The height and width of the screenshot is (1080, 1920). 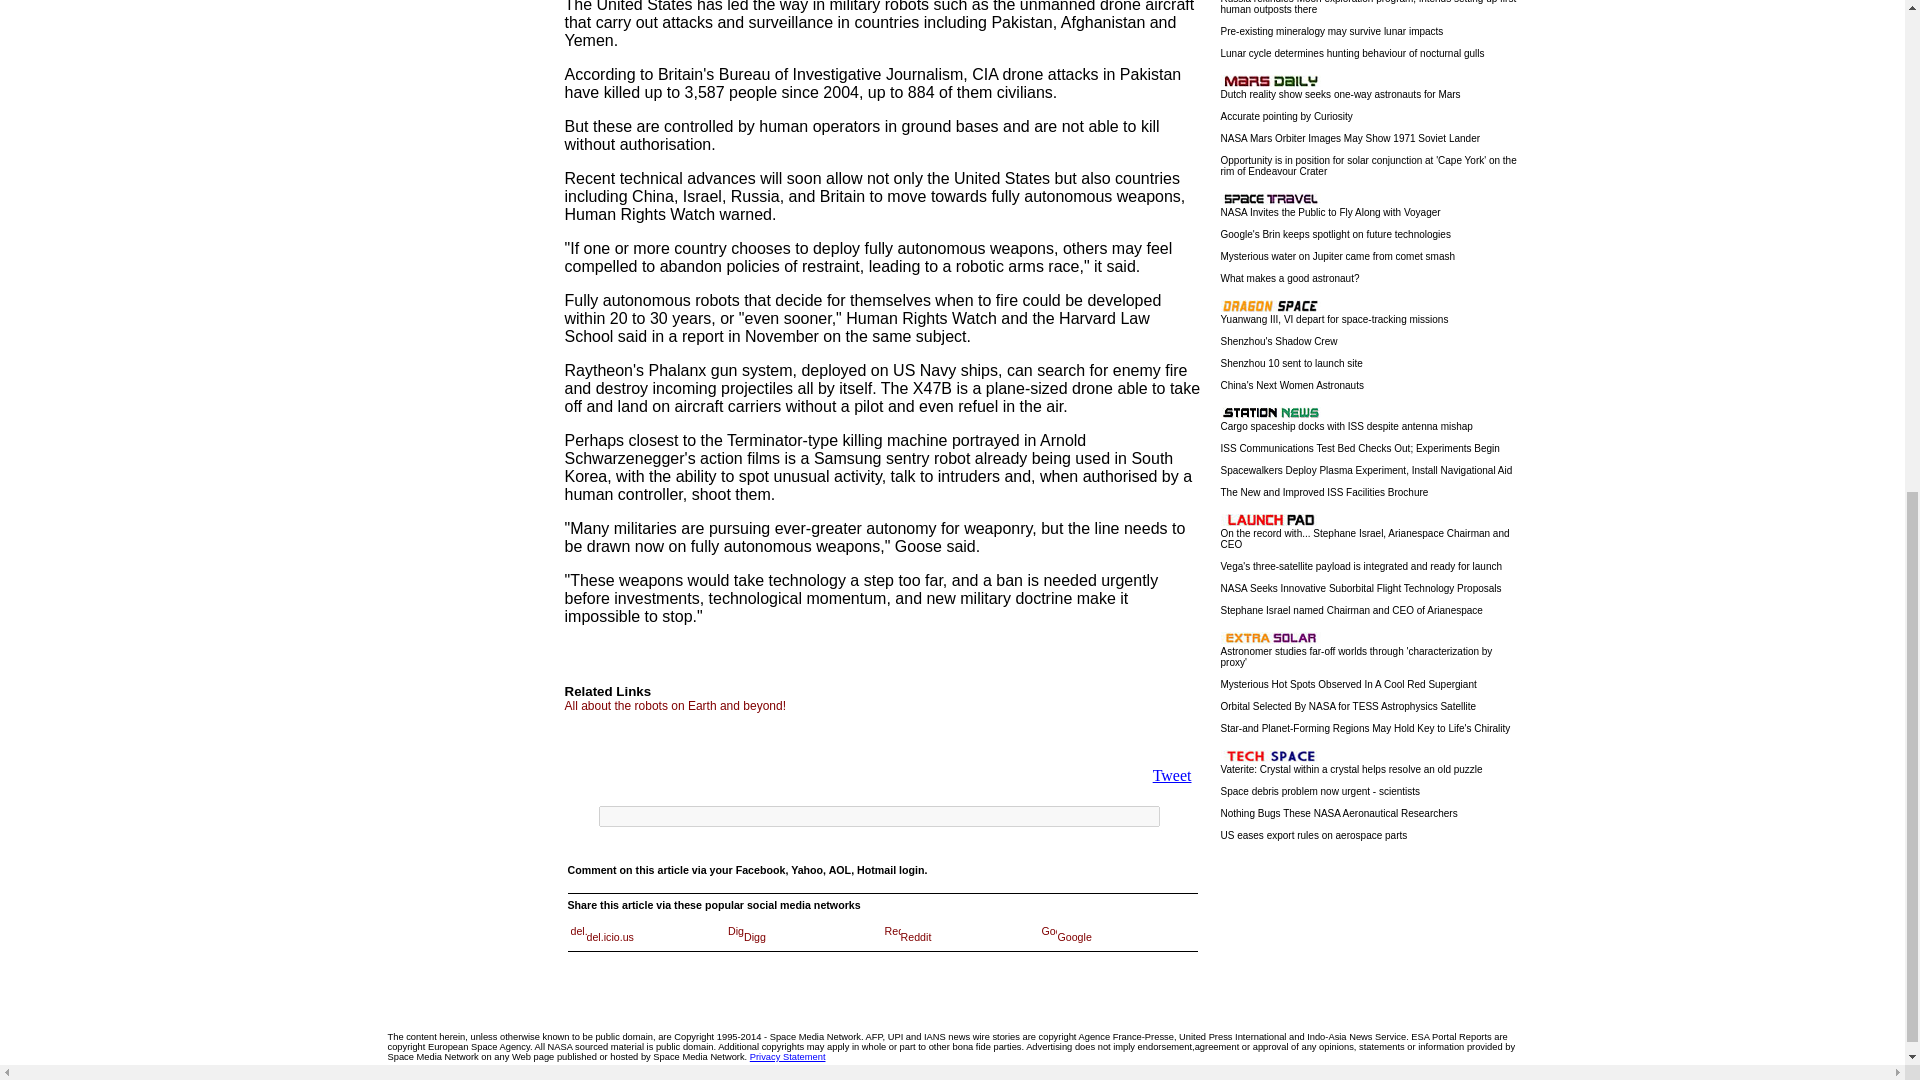 What do you see at coordinates (746, 936) in the screenshot?
I see `Digg` at bounding box center [746, 936].